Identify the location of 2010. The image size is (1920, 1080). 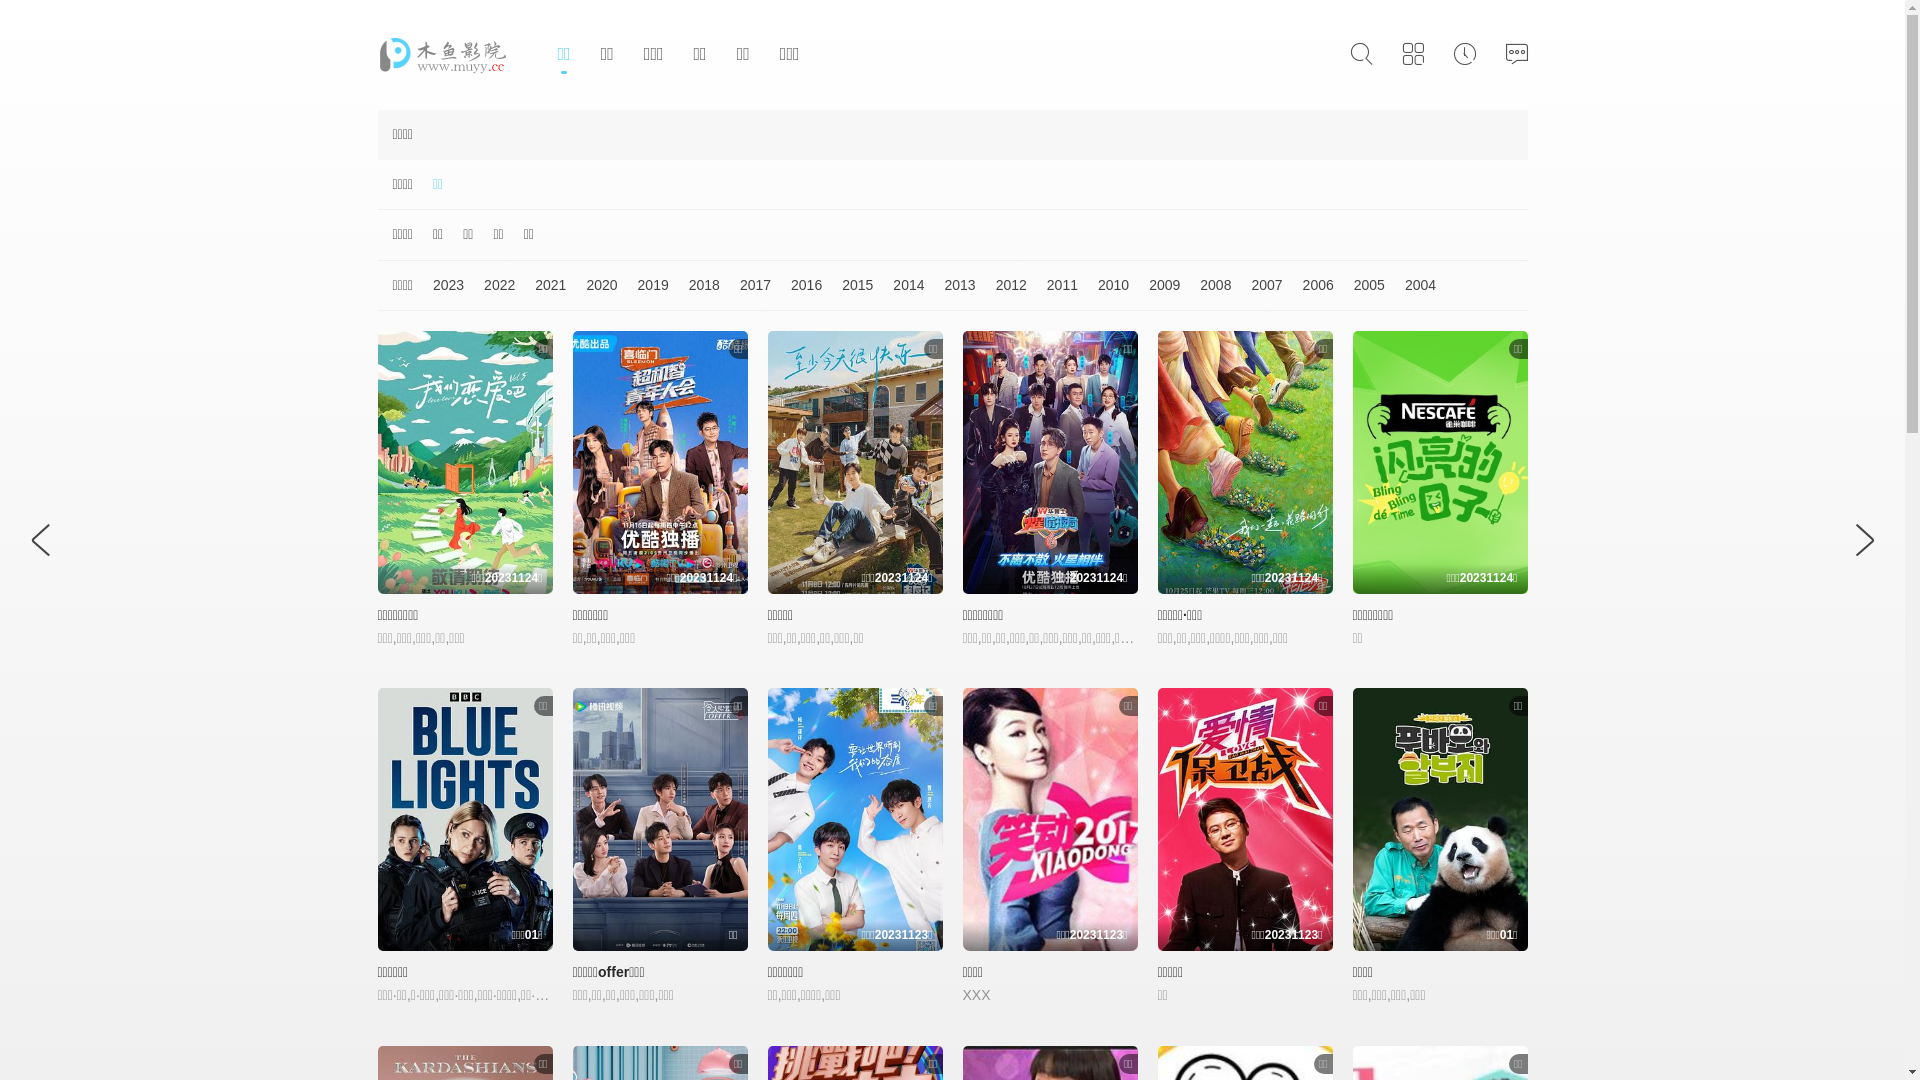
(1104, 286).